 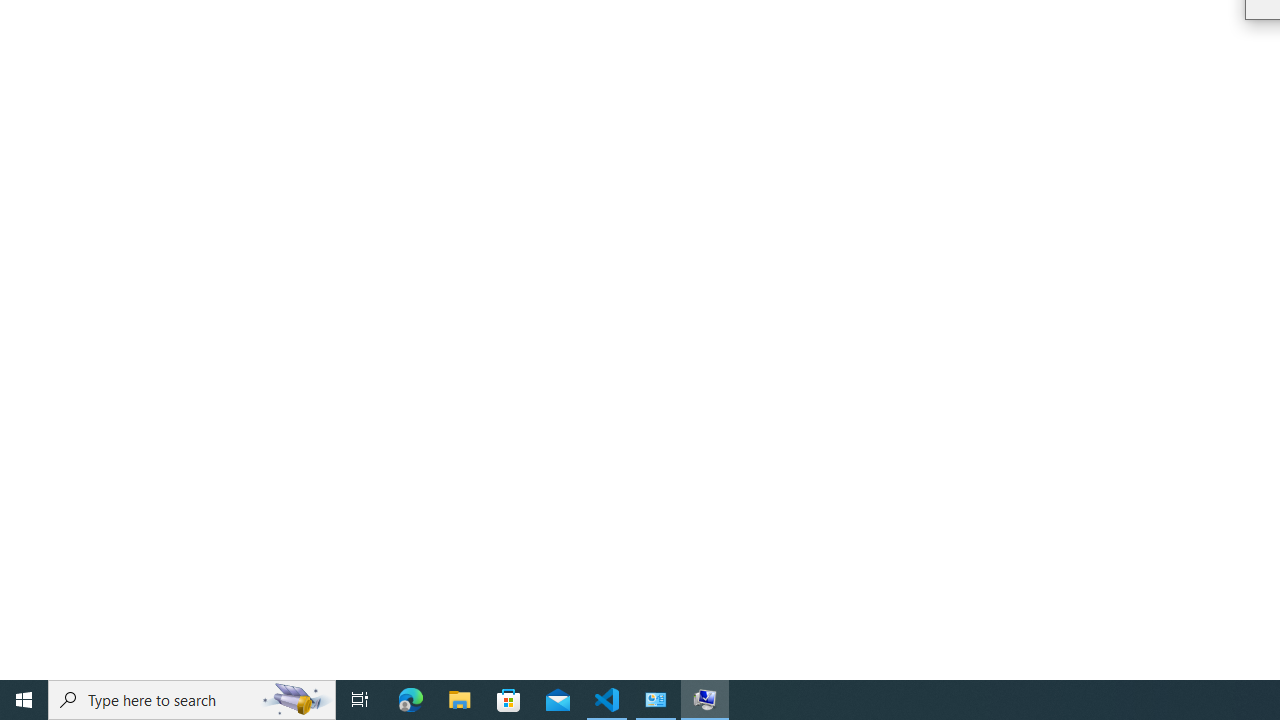 I want to click on System Remote Settings - 1 running window, so click(x=704, y=700).